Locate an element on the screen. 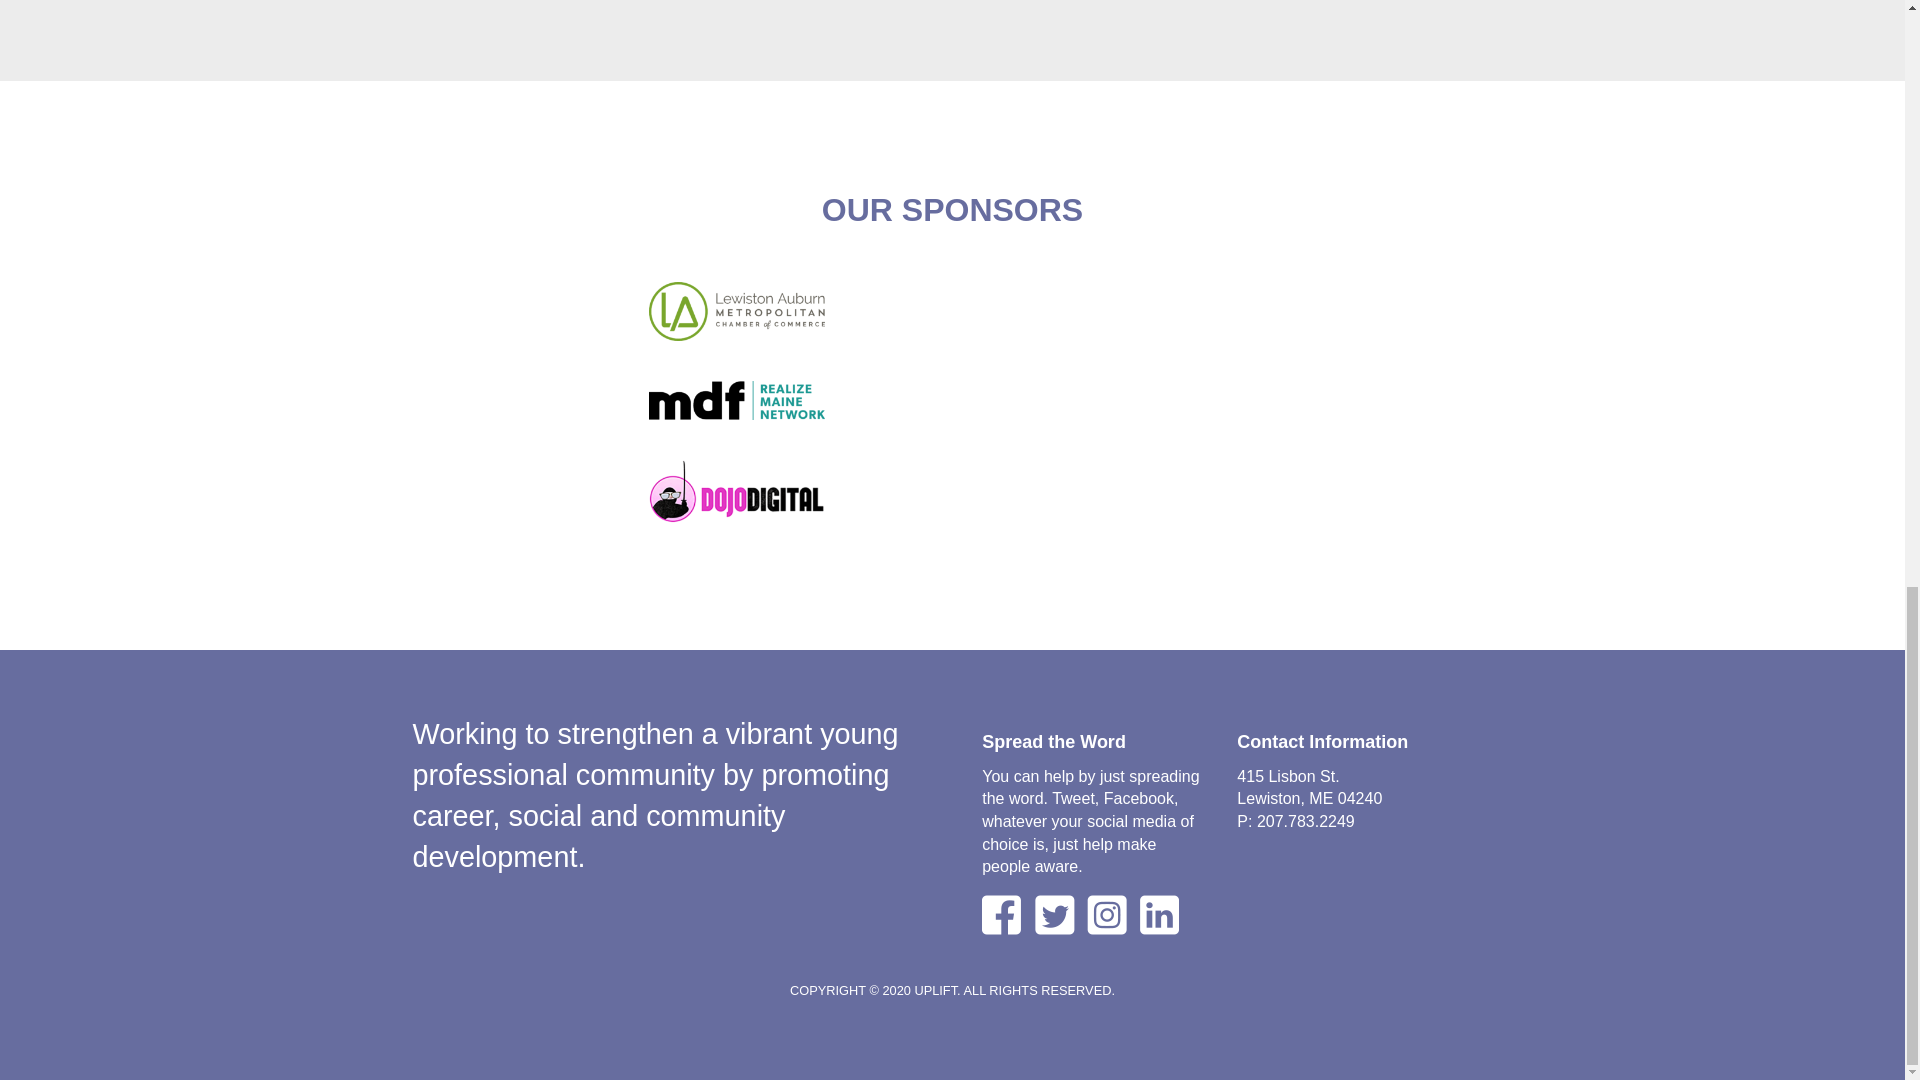  Instagram is located at coordinates (1106, 915).